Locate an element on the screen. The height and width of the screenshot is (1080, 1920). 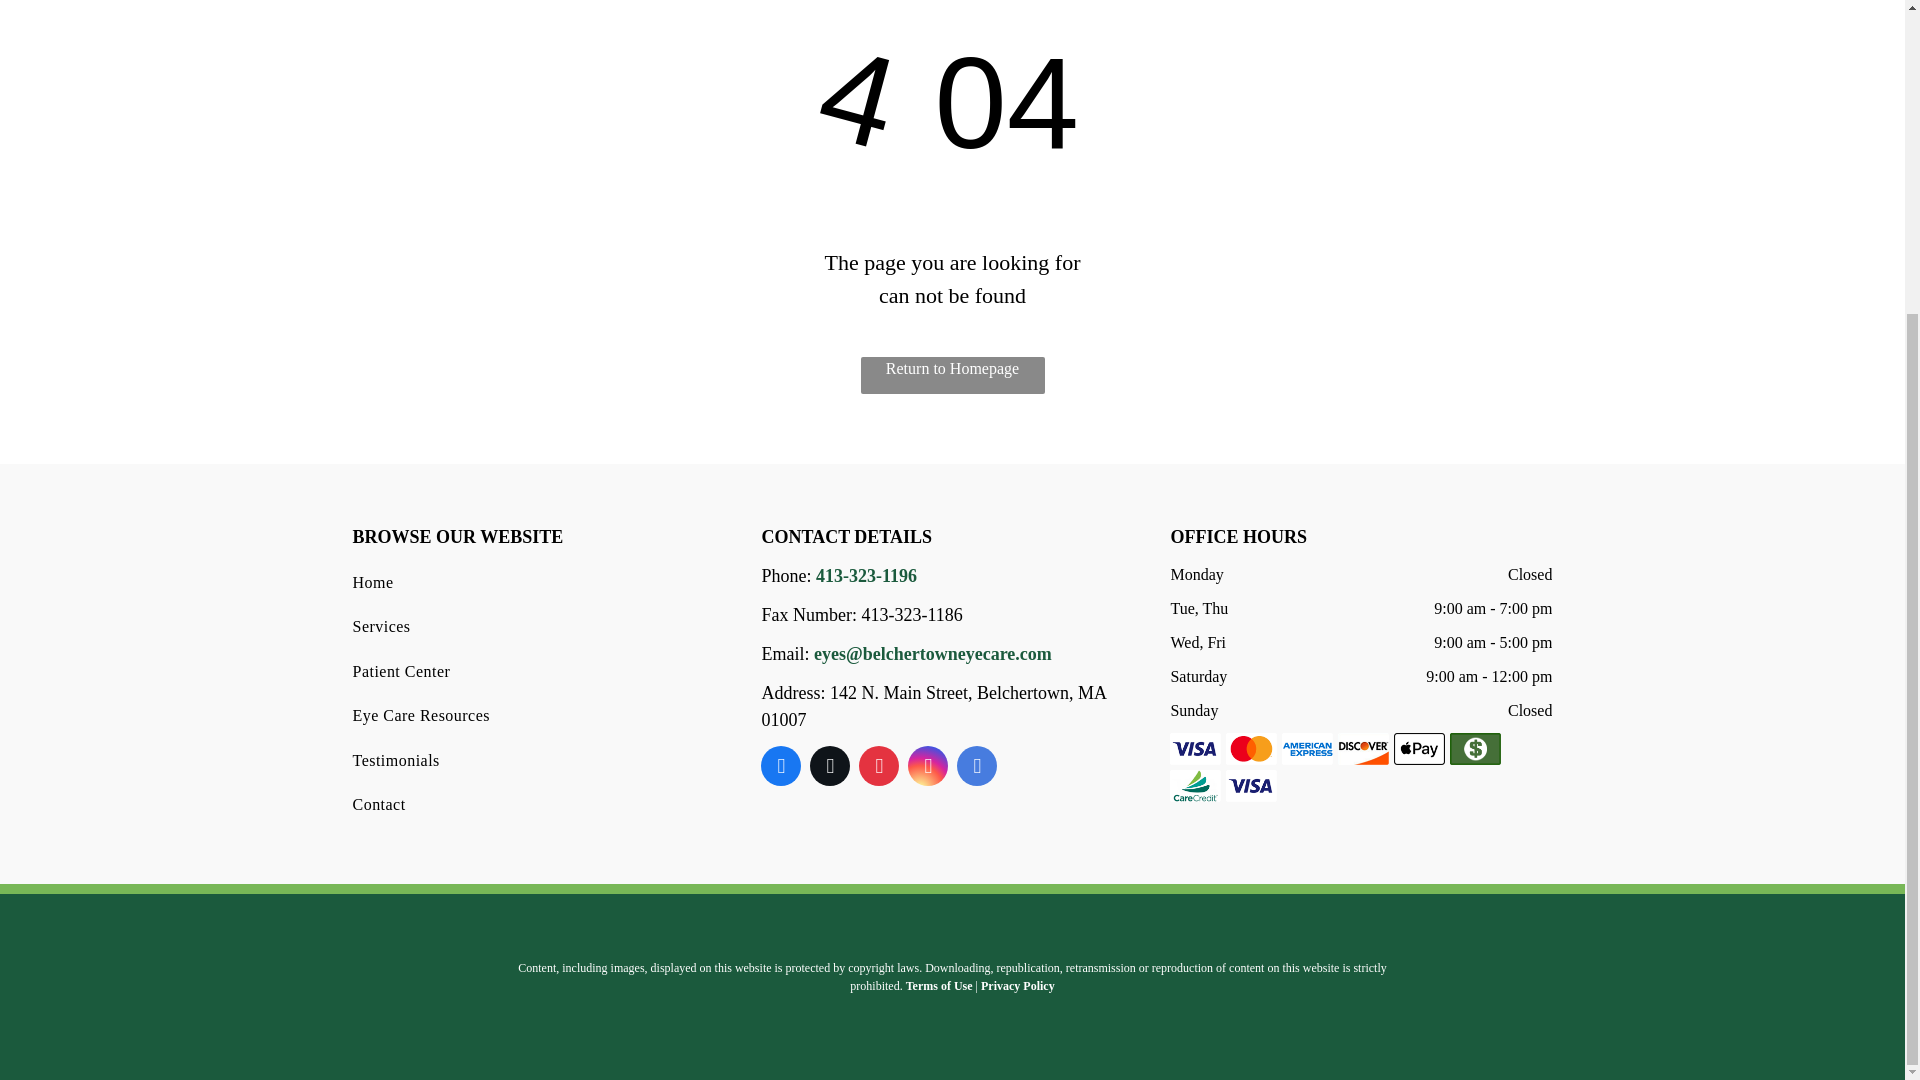
Patient Center is located at coordinates (534, 672).